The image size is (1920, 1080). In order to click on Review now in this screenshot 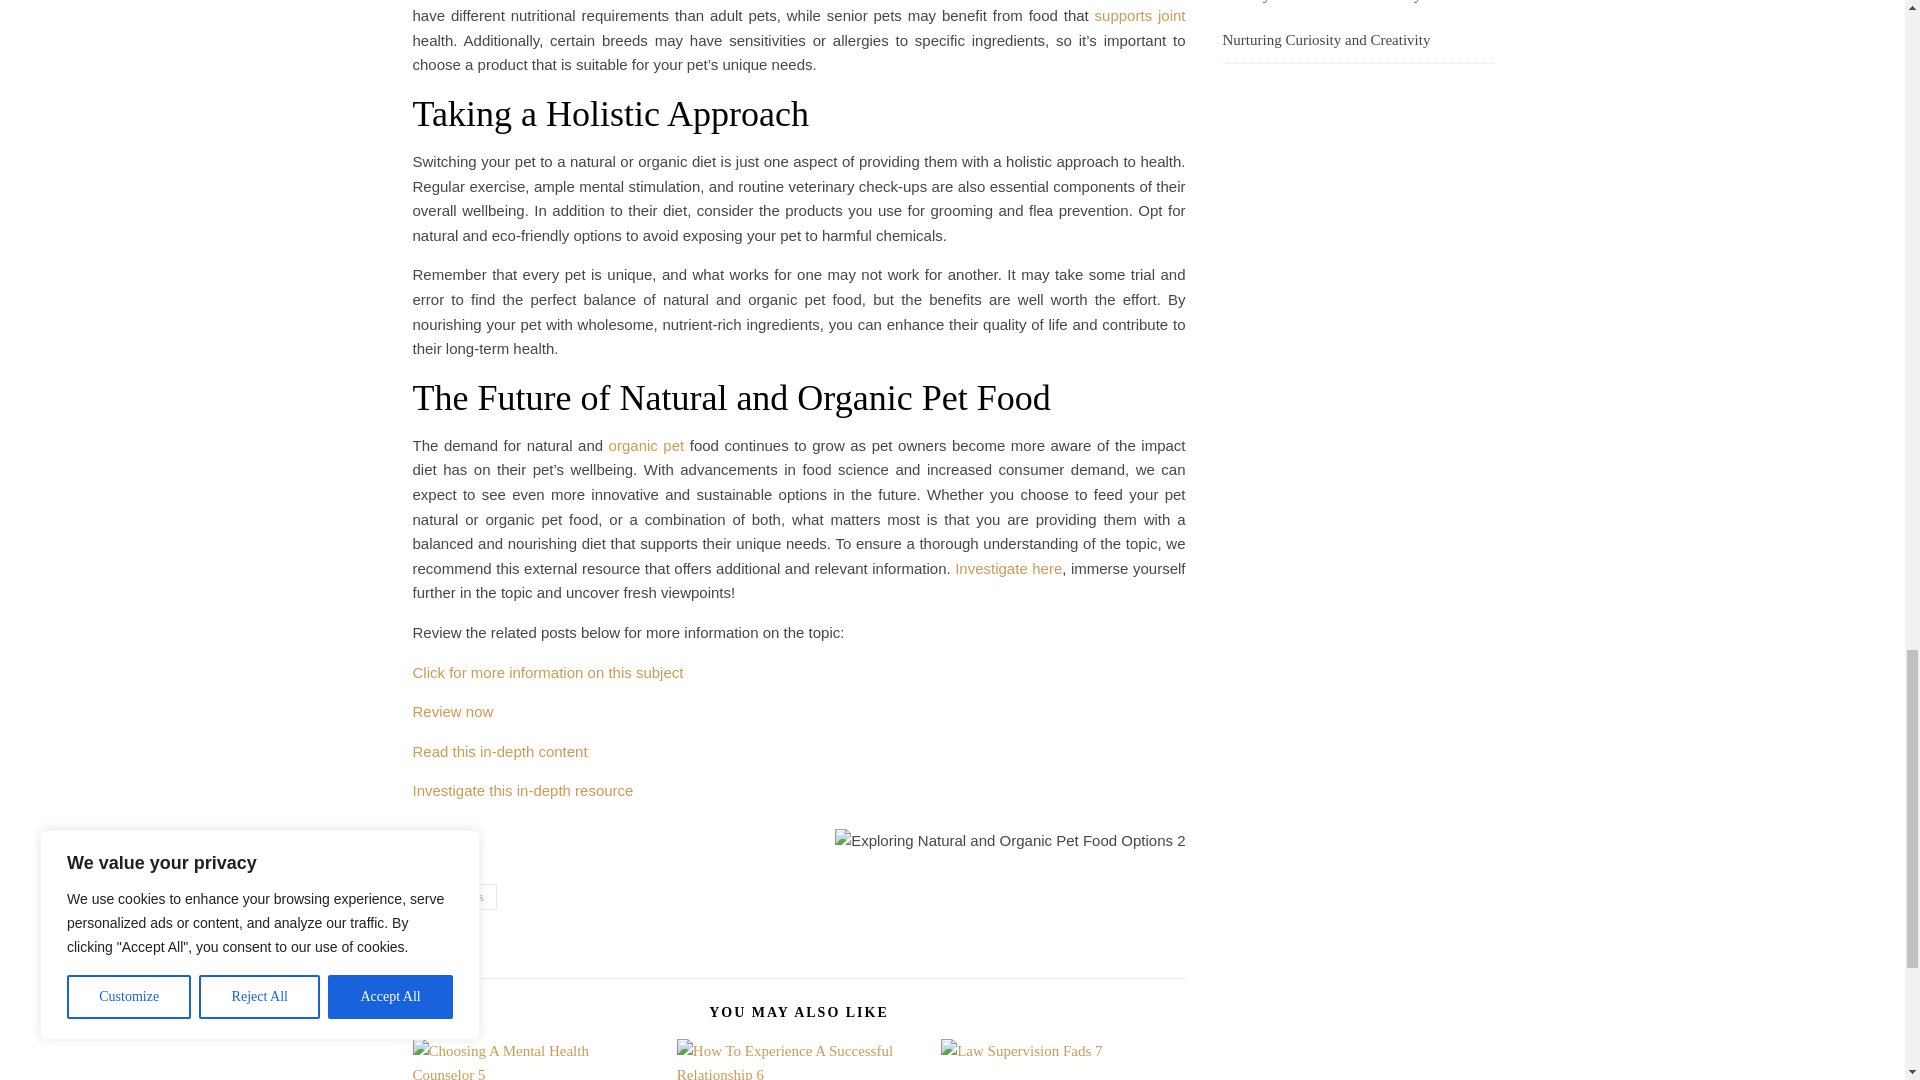, I will do `click(452, 712)`.